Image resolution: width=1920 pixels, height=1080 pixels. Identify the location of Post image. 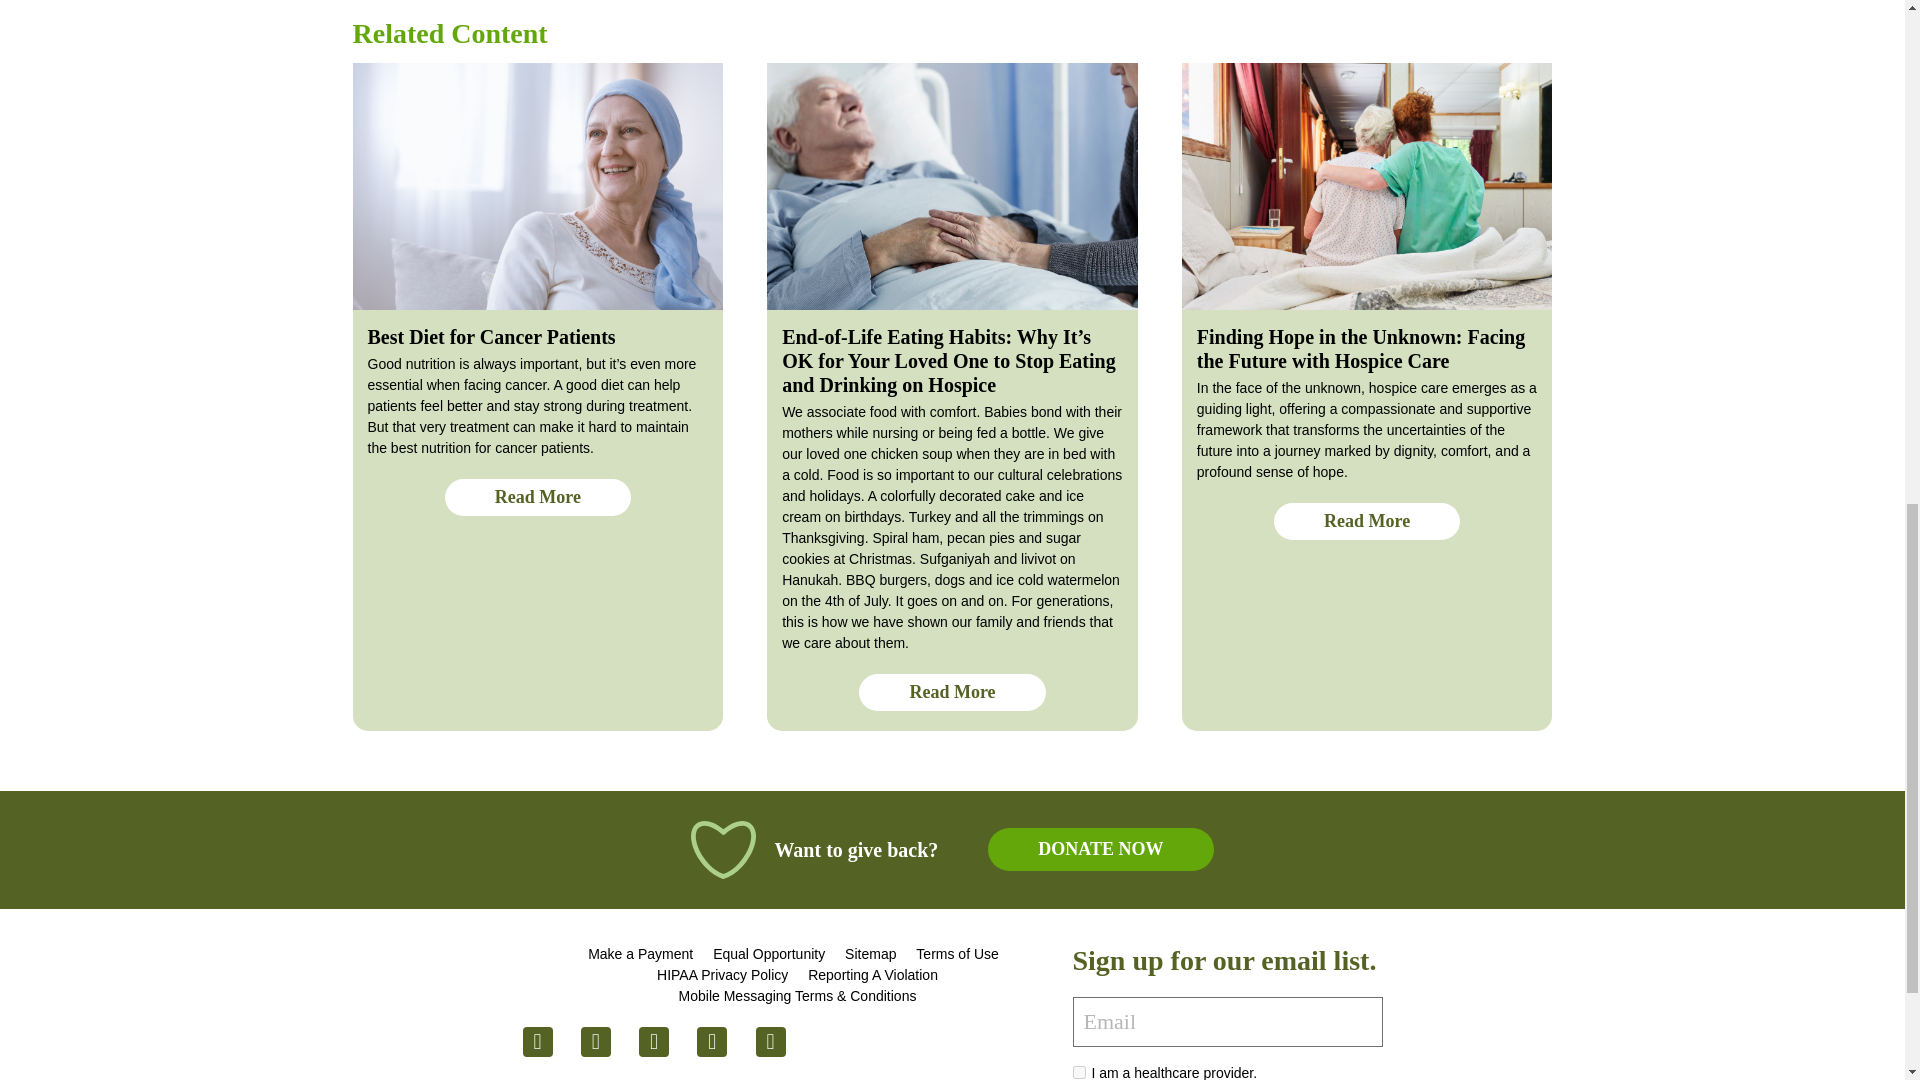
(537, 186).